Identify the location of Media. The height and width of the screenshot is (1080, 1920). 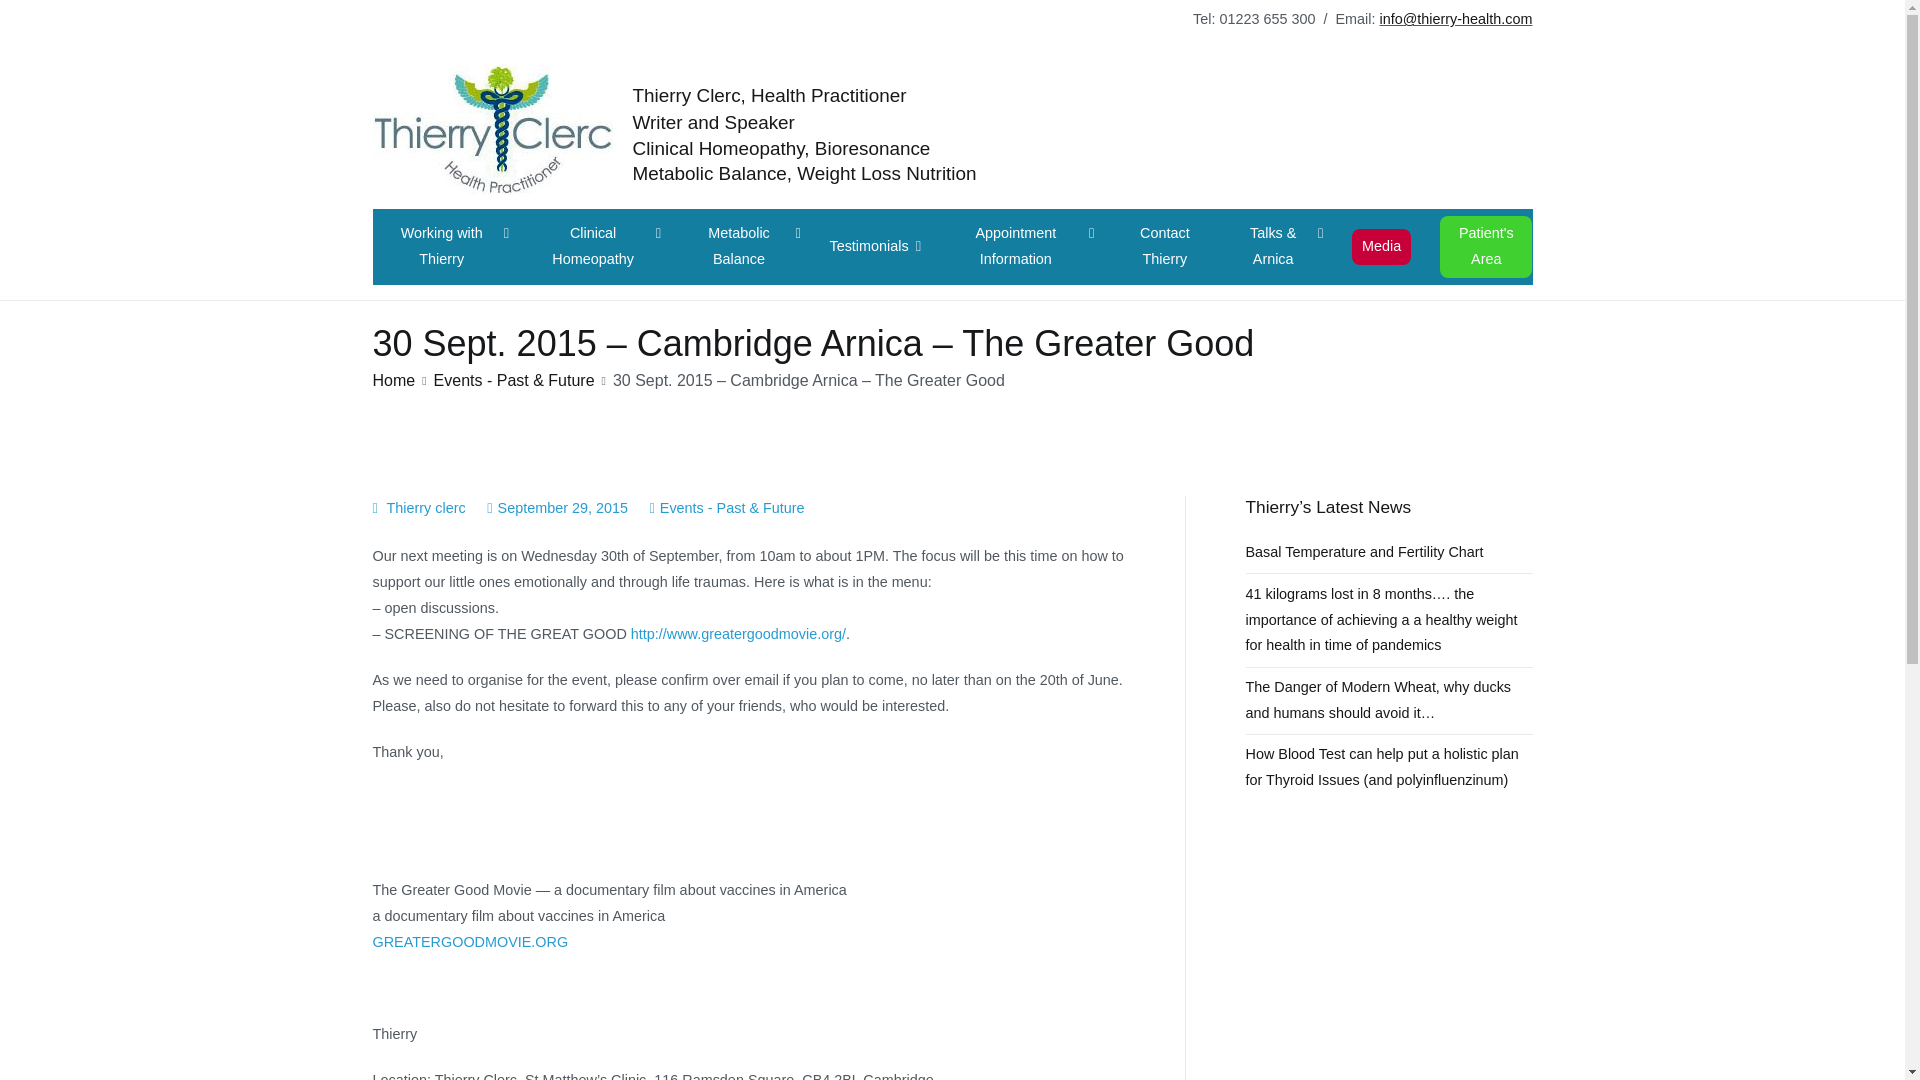
(1381, 246).